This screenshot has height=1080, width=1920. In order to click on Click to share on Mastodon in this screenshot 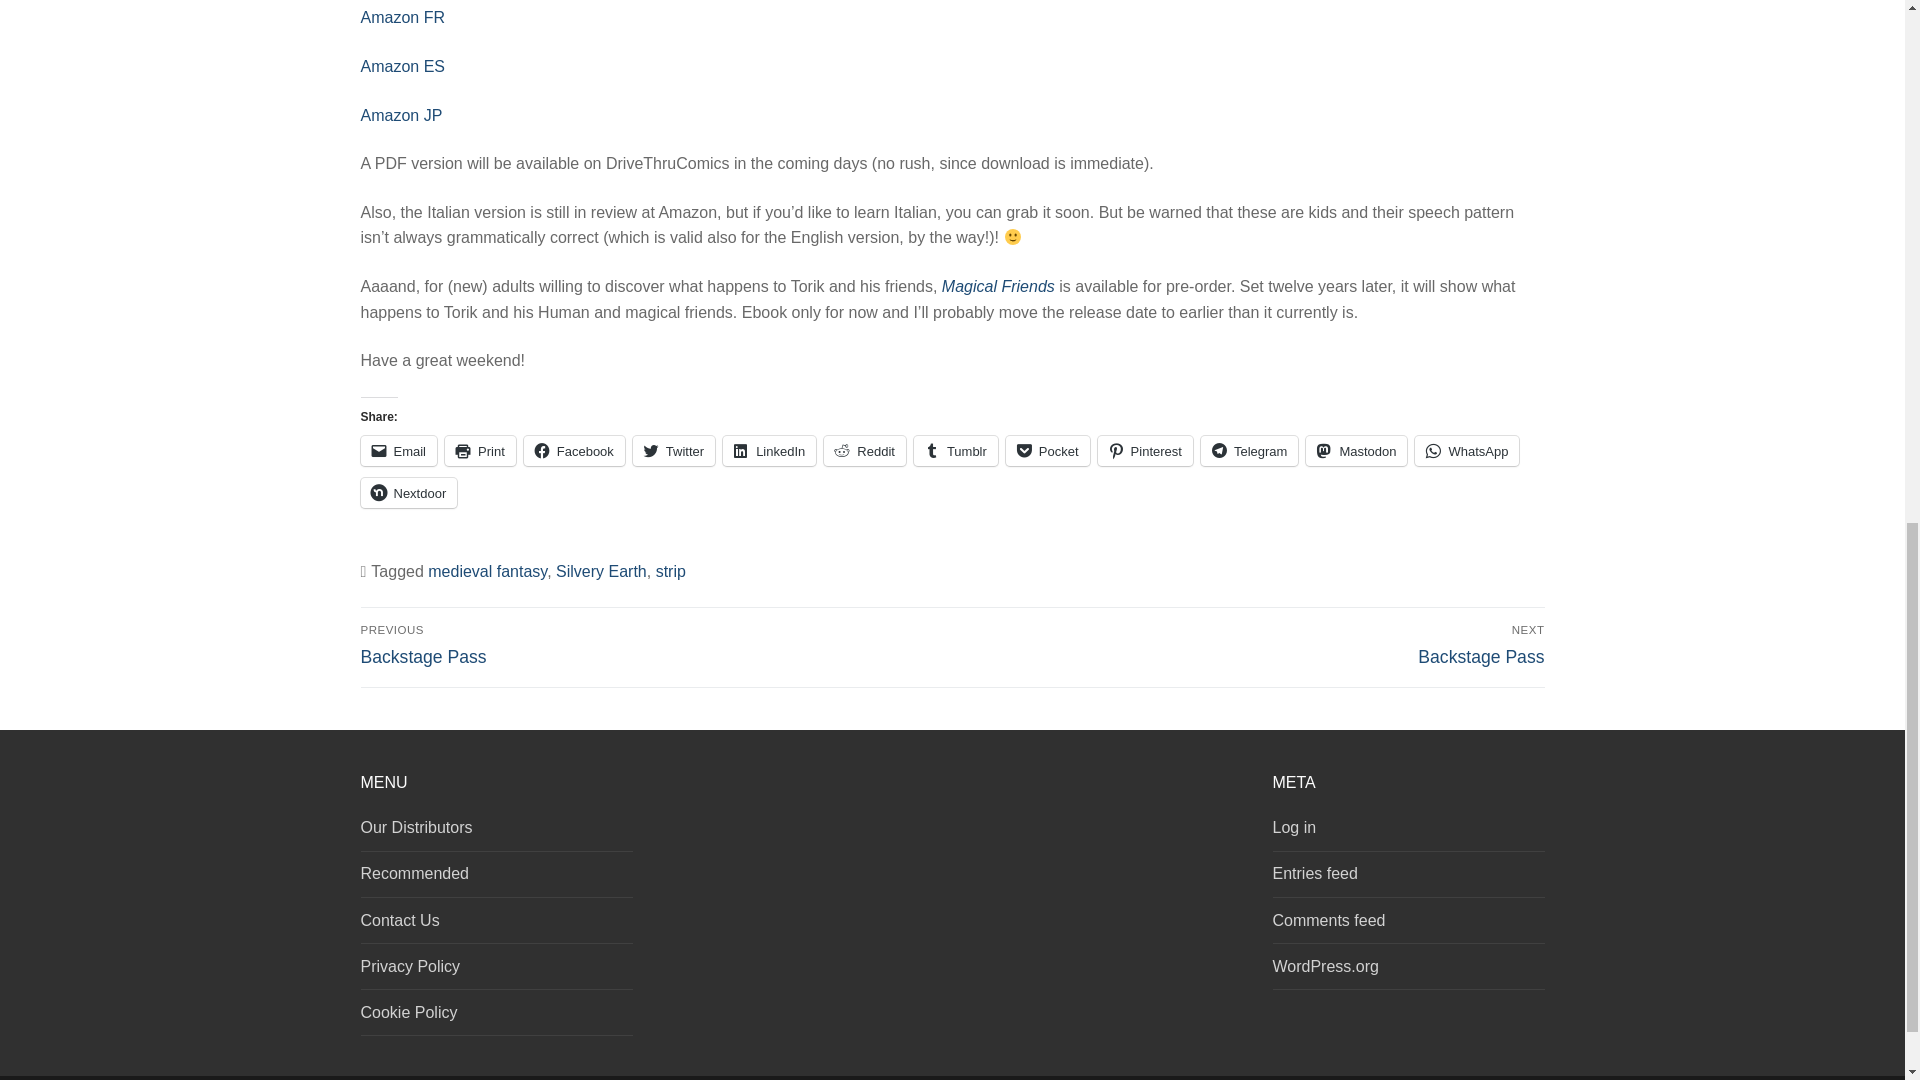, I will do `click(1356, 450)`.